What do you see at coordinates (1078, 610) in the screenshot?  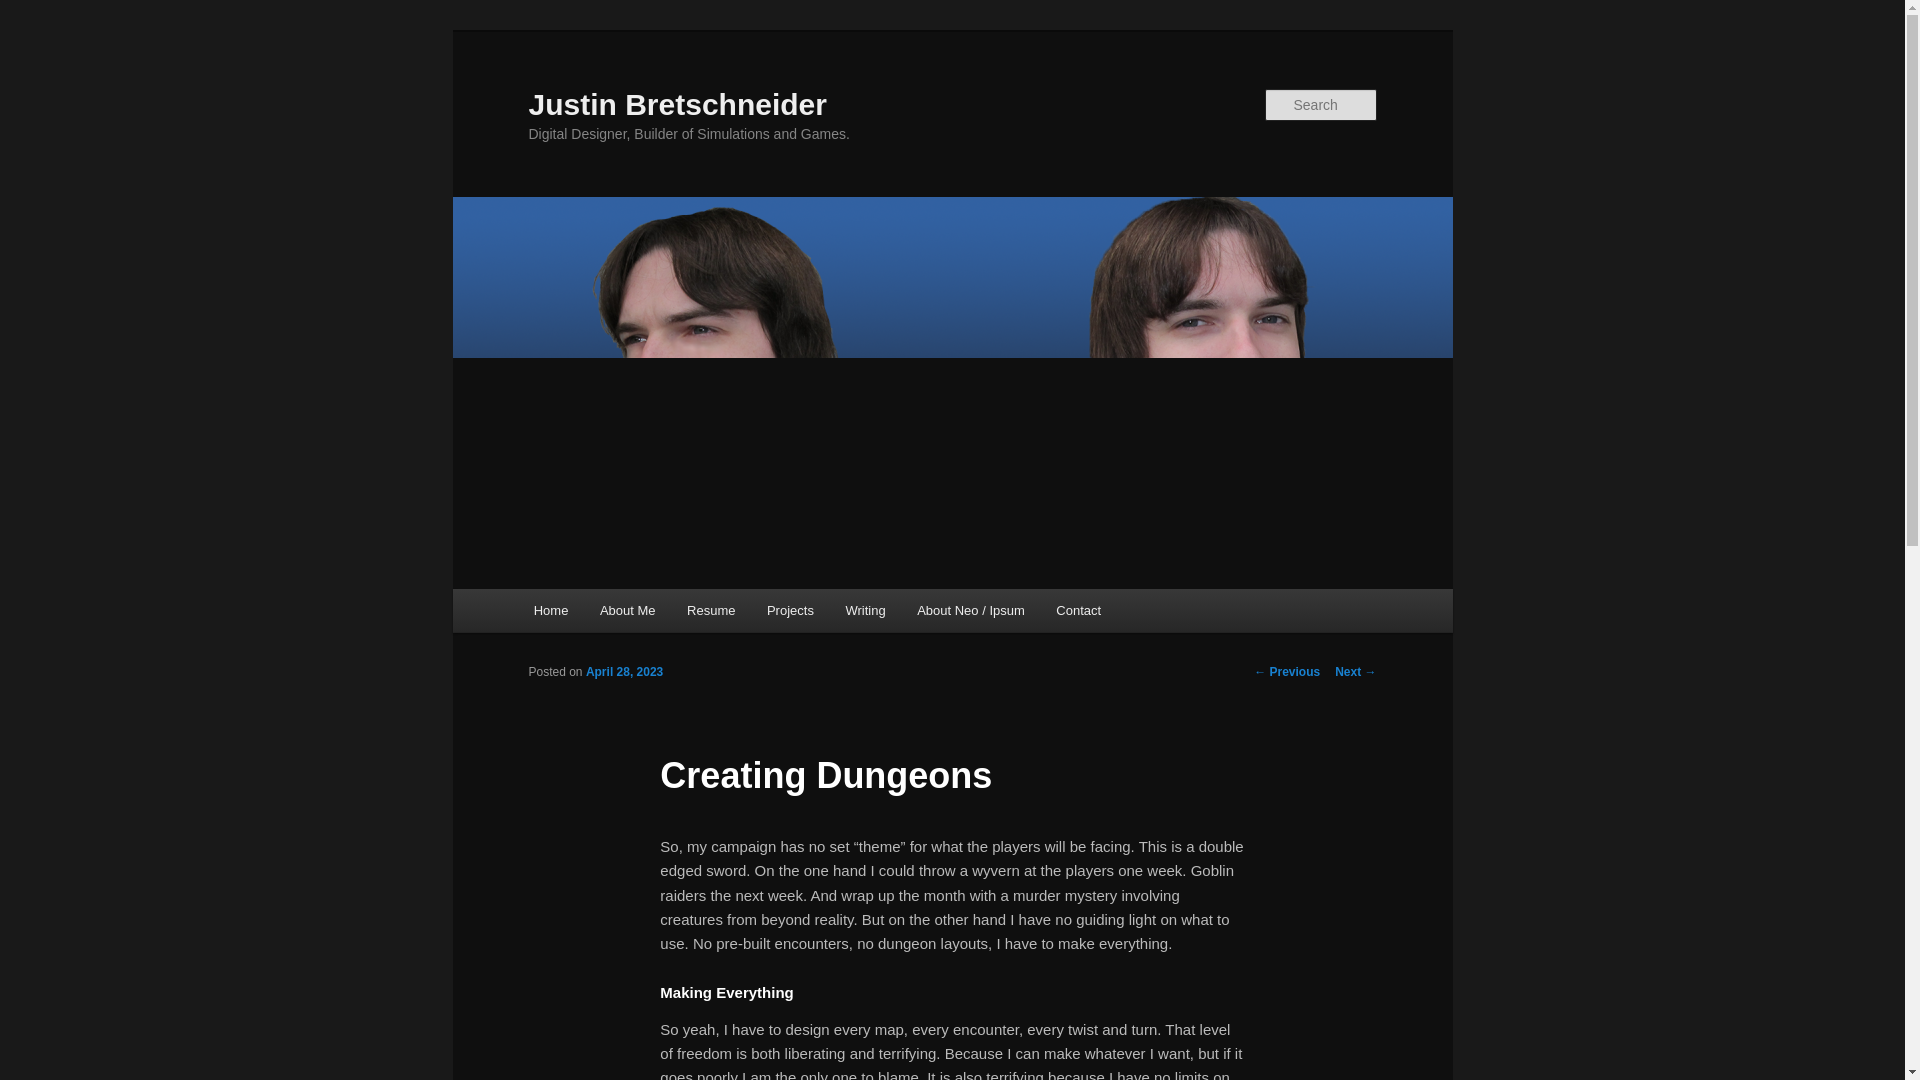 I see `Contact` at bounding box center [1078, 610].